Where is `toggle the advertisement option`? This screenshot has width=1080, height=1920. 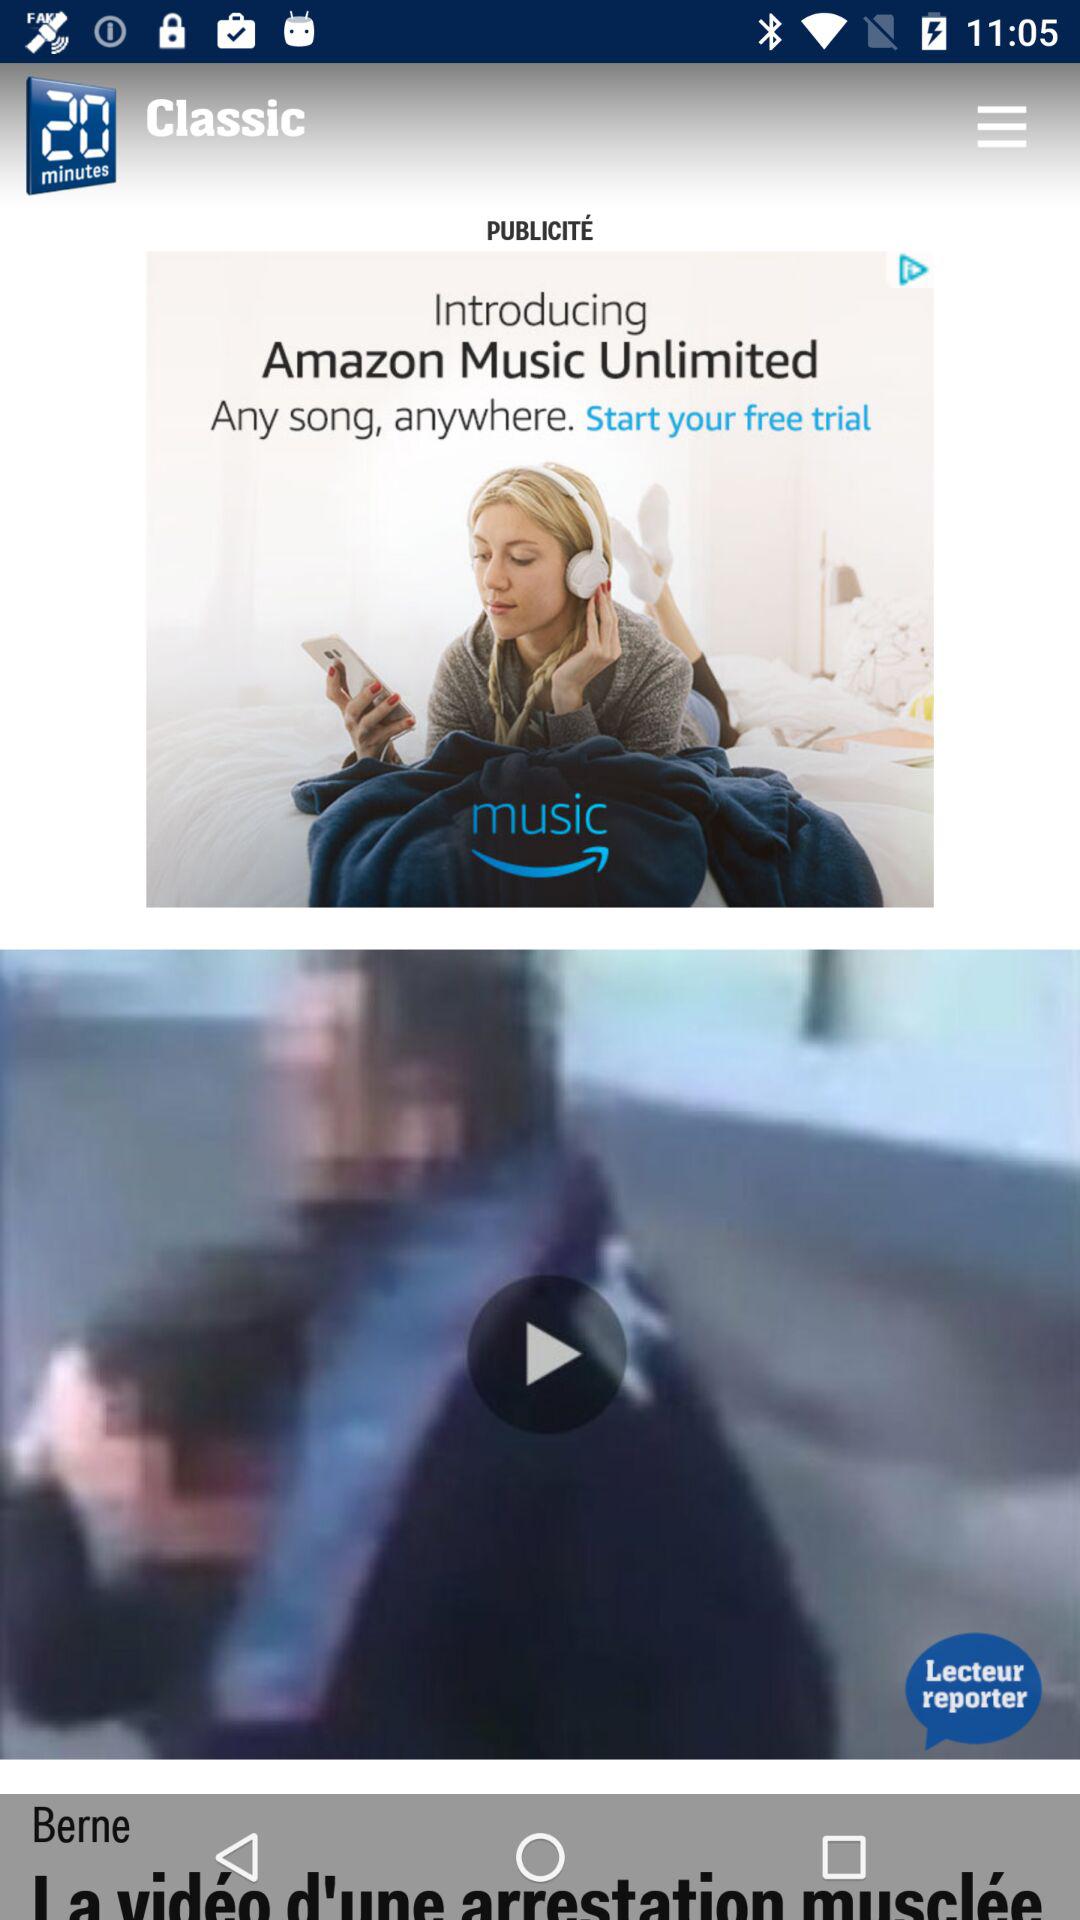
toggle the advertisement option is located at coordinates (540, 579).